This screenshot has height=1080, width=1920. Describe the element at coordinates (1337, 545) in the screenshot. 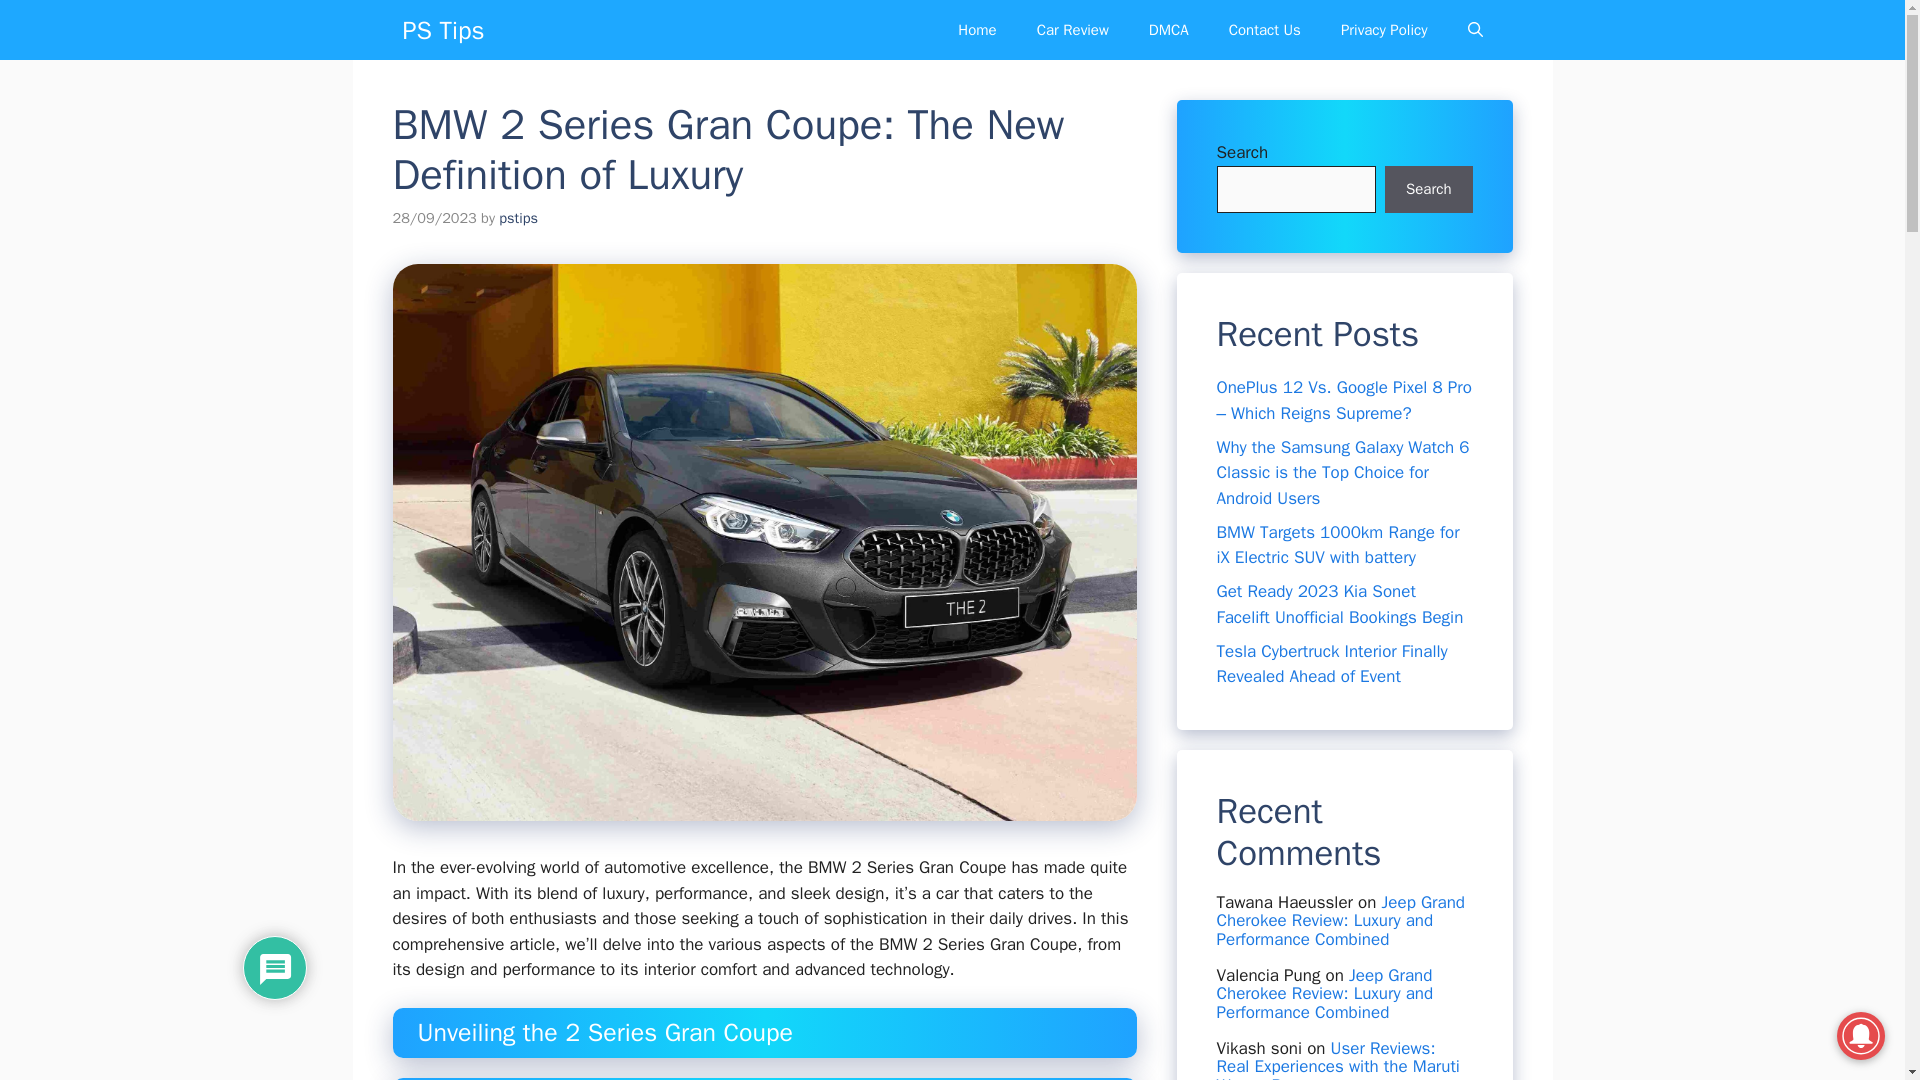

I see `BMW Targets 1000km Range for iX Electric SUV with battery` at that location.